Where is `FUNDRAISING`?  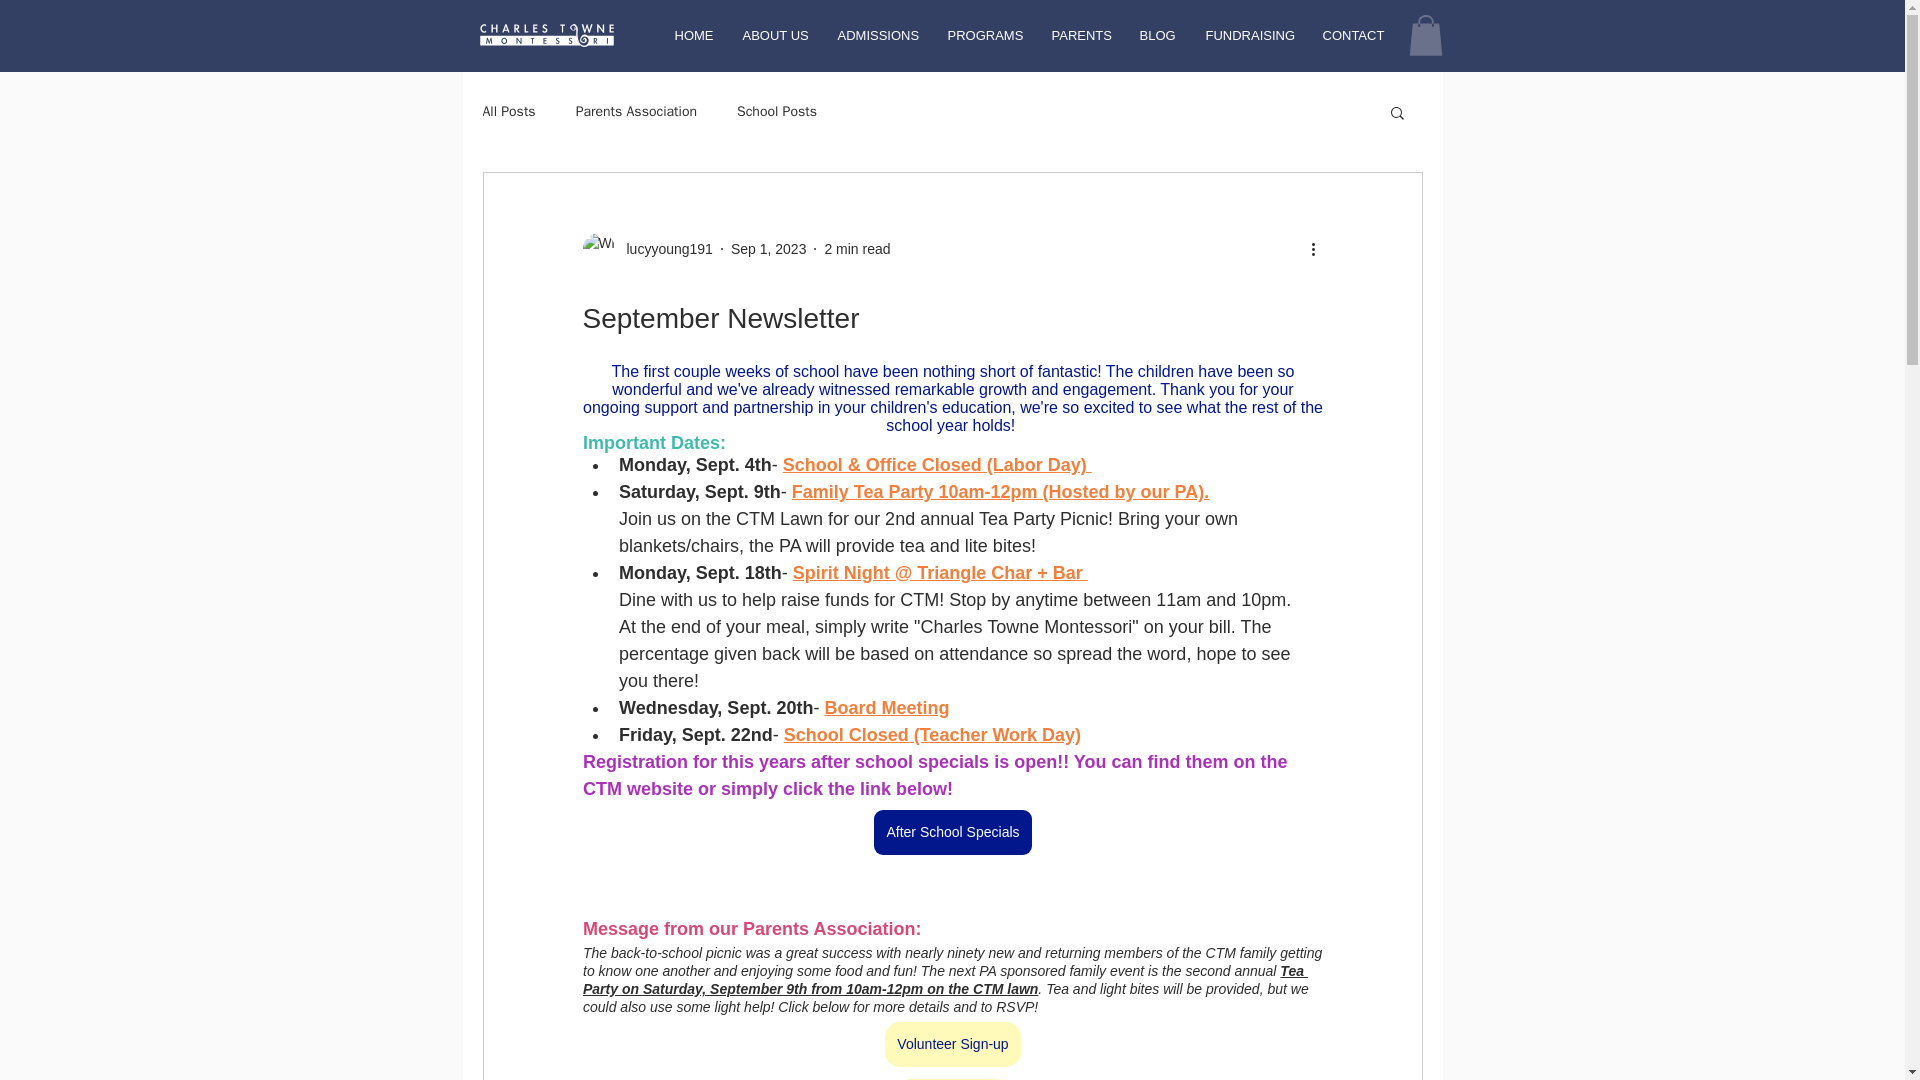 FUNDRAISING is located at coordinates (1248, 35).